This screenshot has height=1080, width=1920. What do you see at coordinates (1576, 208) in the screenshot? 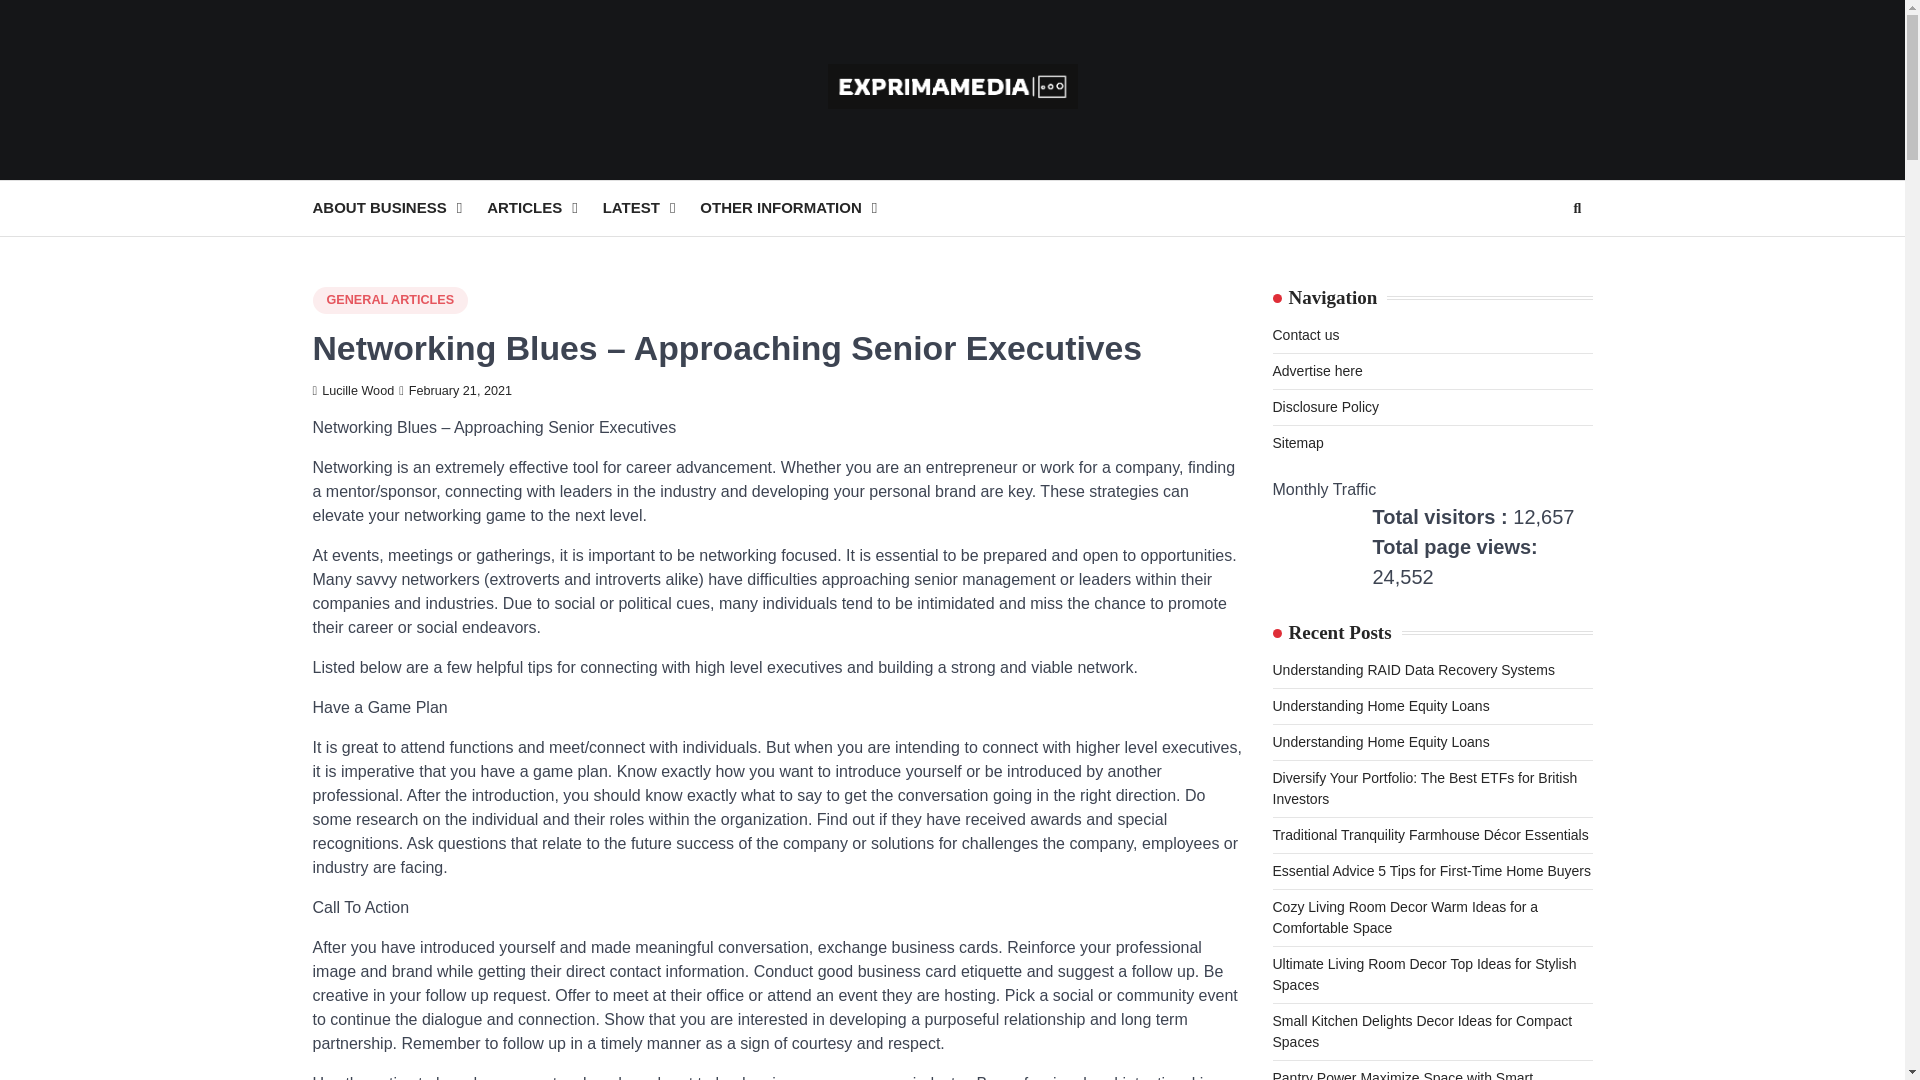
I see `Search` at bounding box center [1576, 208].